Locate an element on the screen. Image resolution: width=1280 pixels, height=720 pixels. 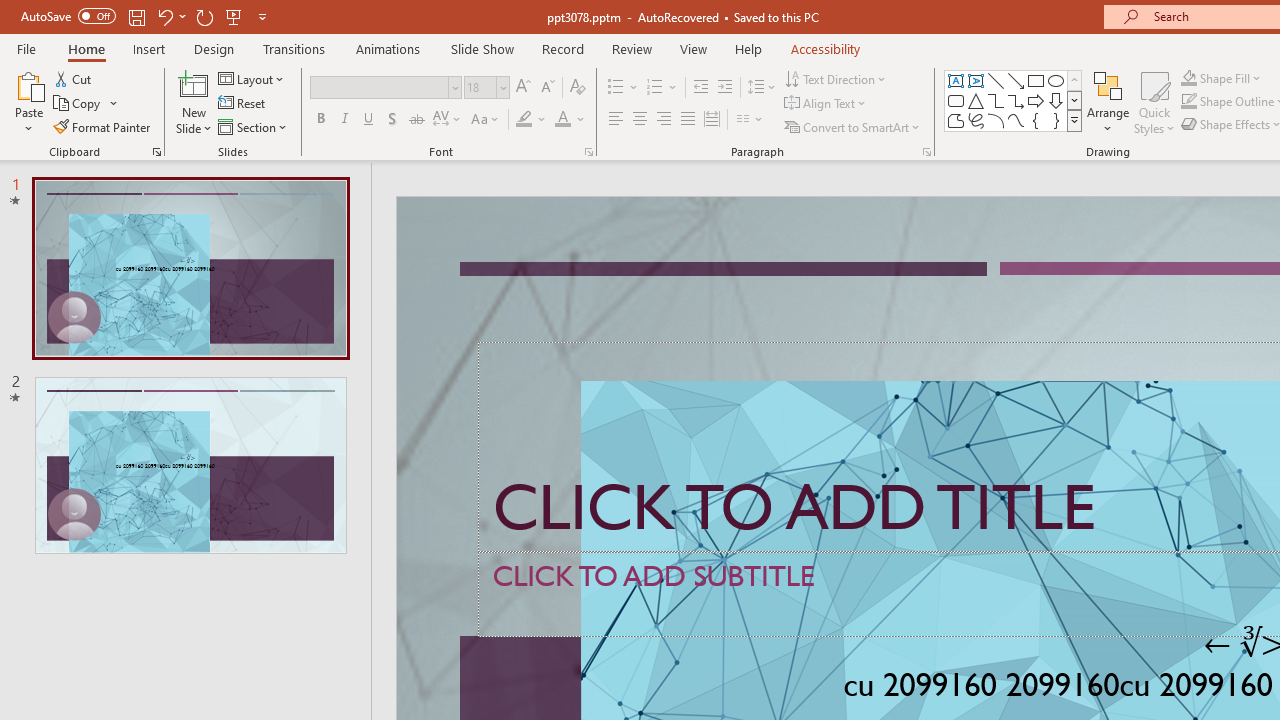
Left Brace is located at coordinates (1036, 120).